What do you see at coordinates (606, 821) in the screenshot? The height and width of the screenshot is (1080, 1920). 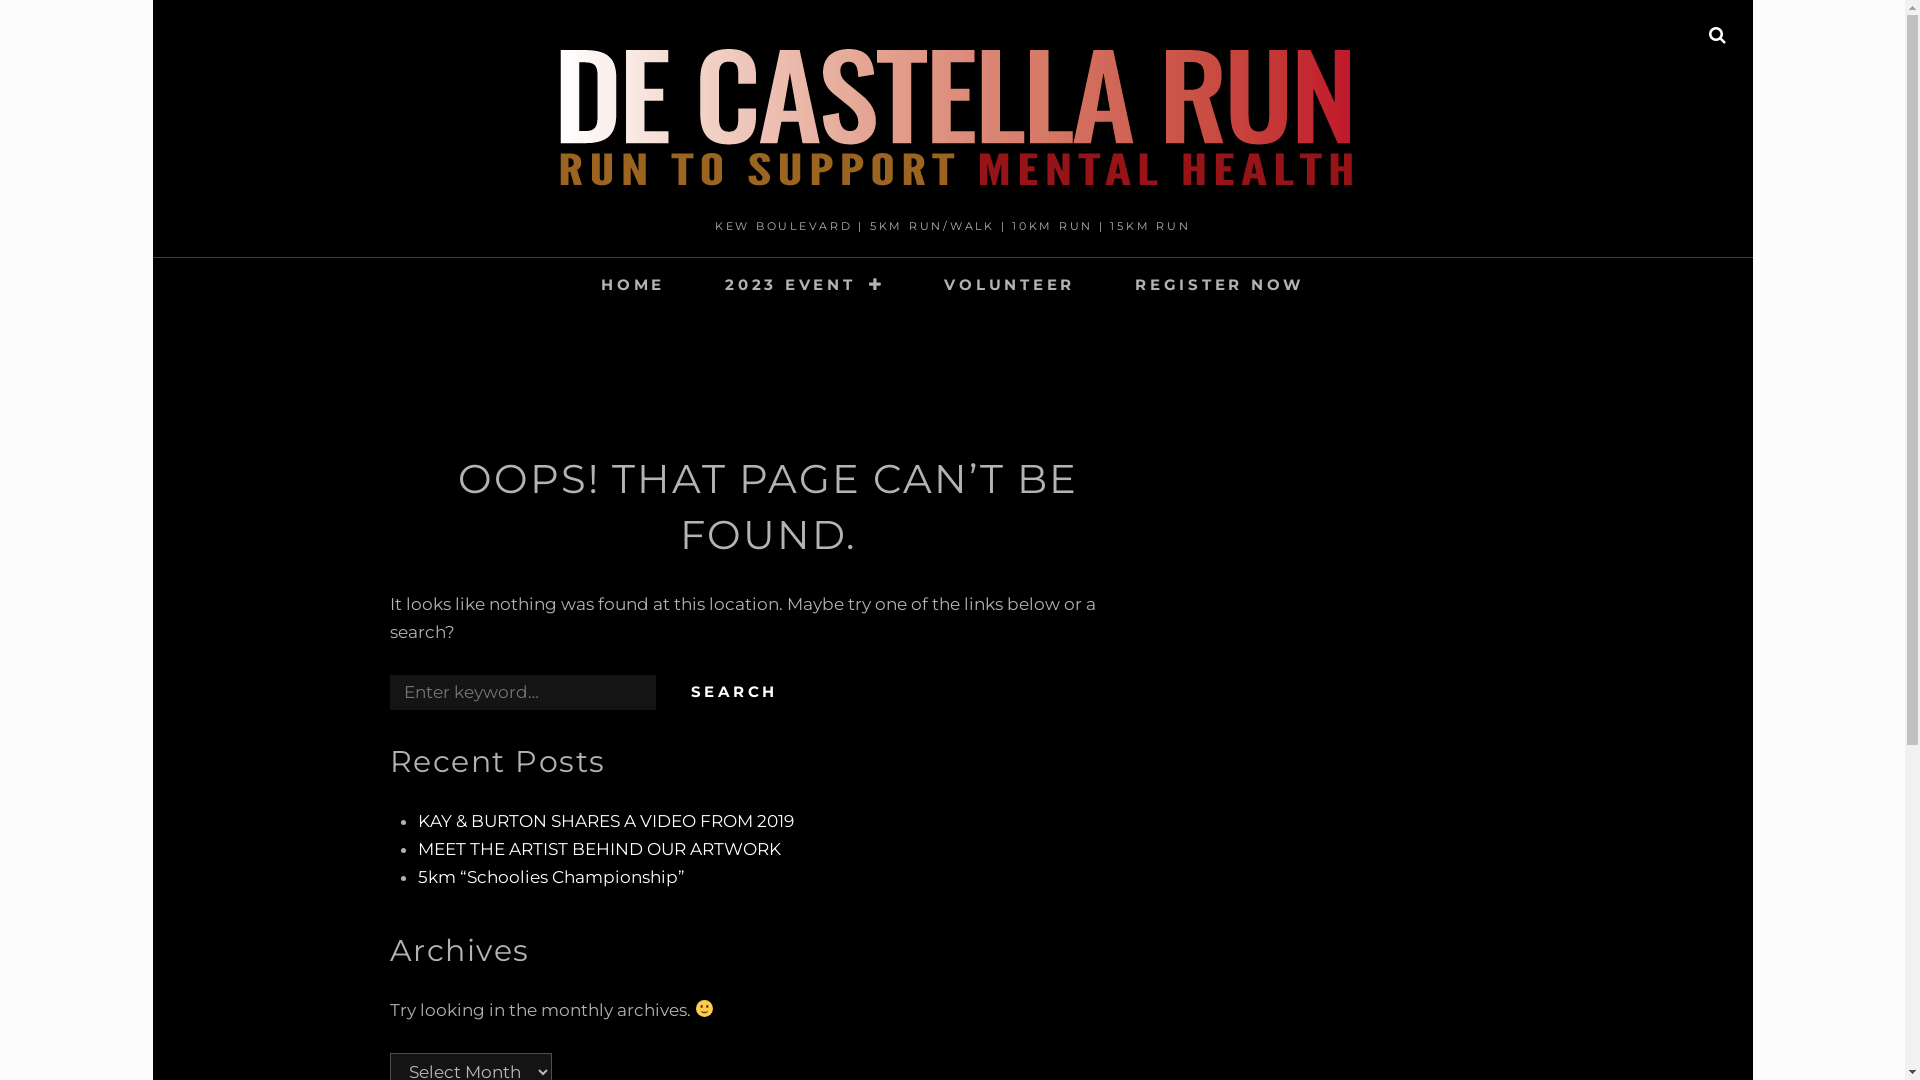 I see `KAY & BURTON SHARES A VIDEO FROM 2019` at bounding box center [606, 821].